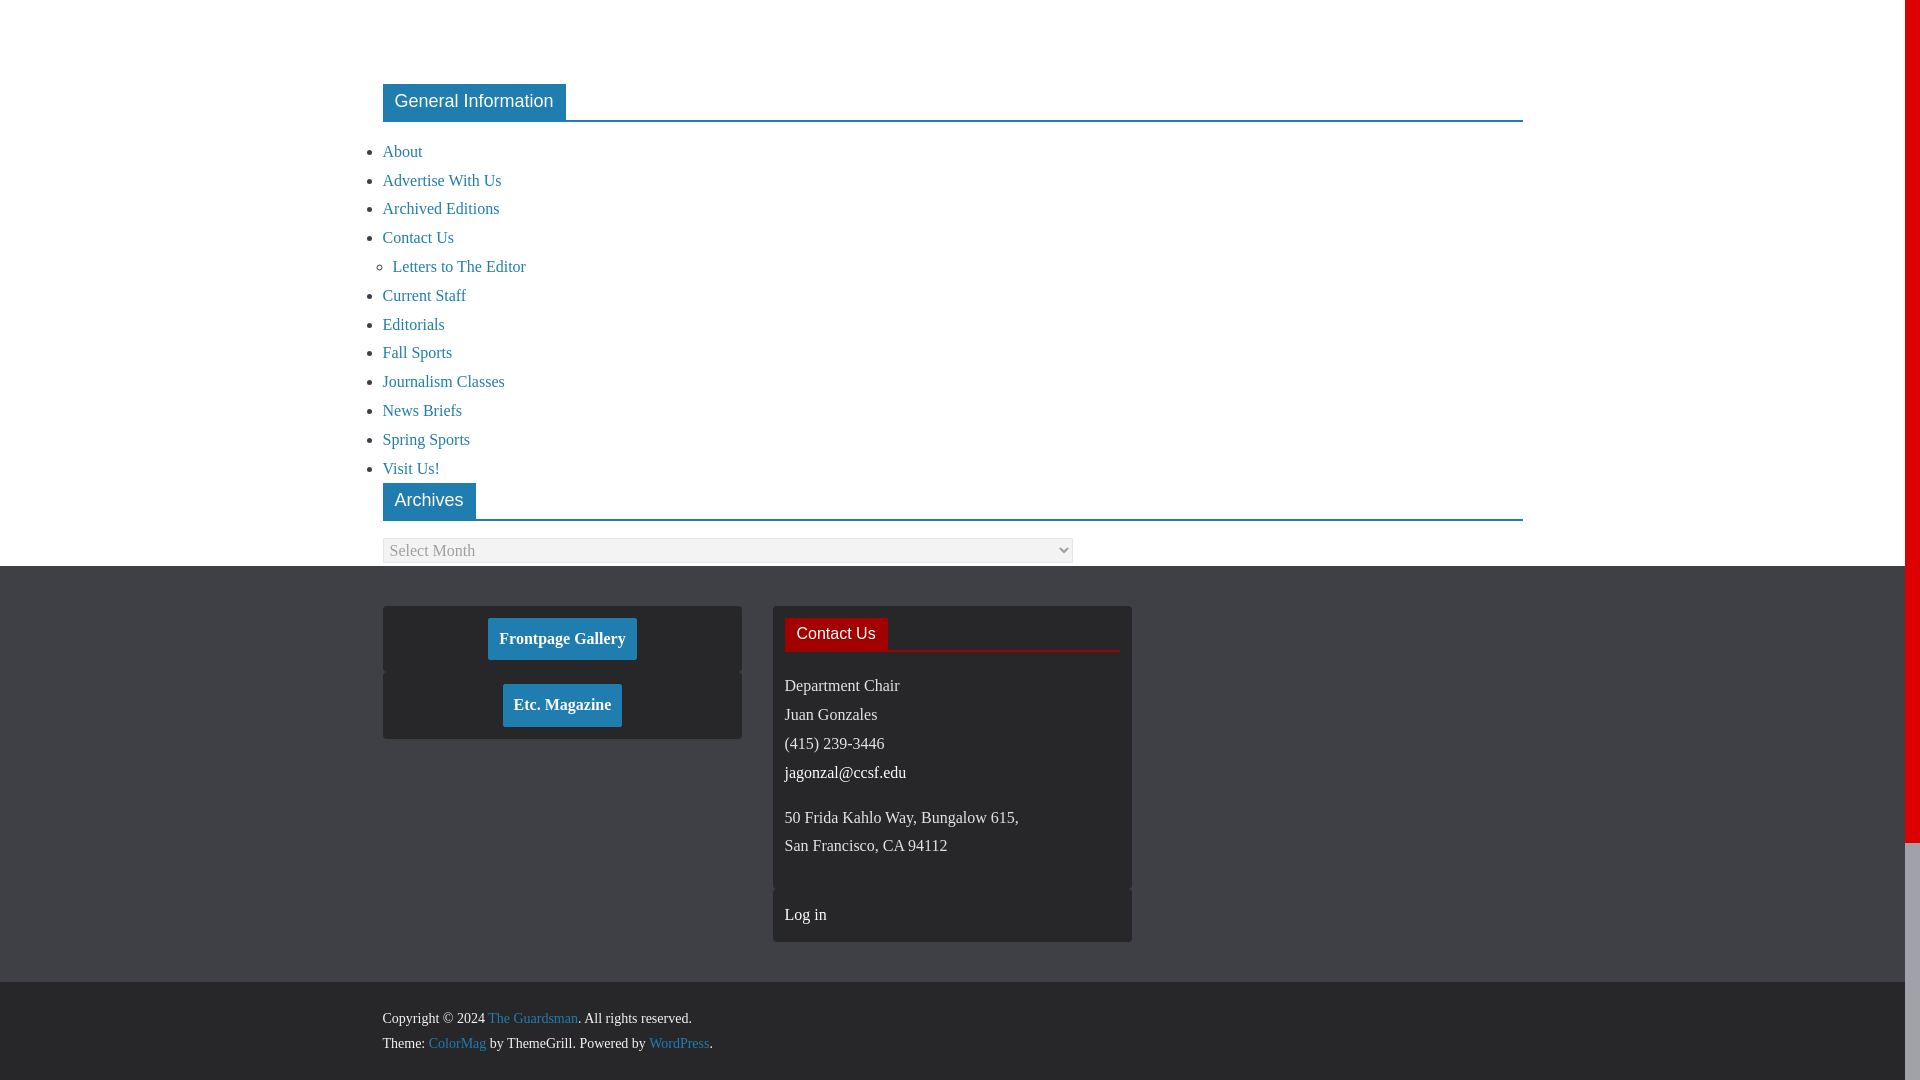 The image size is (1920, 1080). What do you see at coordinates (532, 1018) in the screenshot?
I see `The Guardsman` at bounding box center [532, 1018].